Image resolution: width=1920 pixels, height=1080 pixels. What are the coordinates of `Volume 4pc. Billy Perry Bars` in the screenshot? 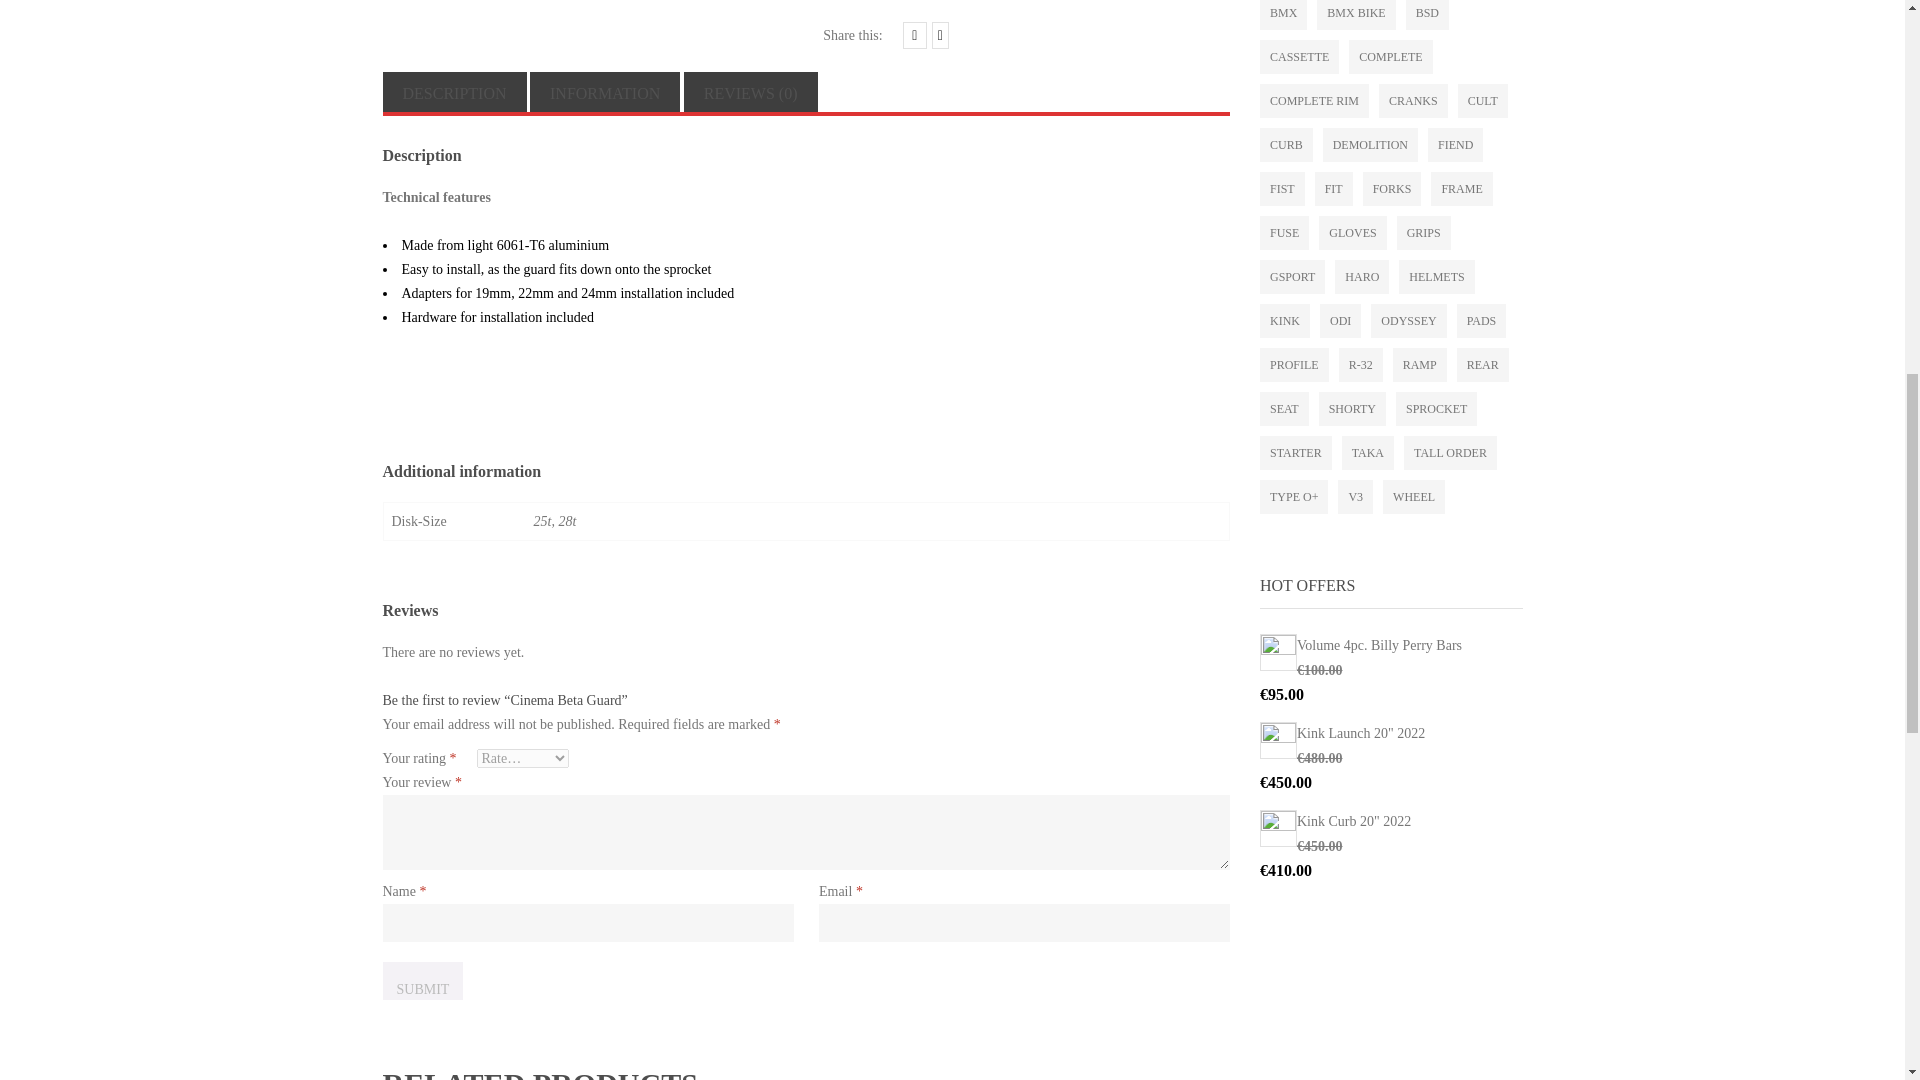 It's located at (1390, 645).